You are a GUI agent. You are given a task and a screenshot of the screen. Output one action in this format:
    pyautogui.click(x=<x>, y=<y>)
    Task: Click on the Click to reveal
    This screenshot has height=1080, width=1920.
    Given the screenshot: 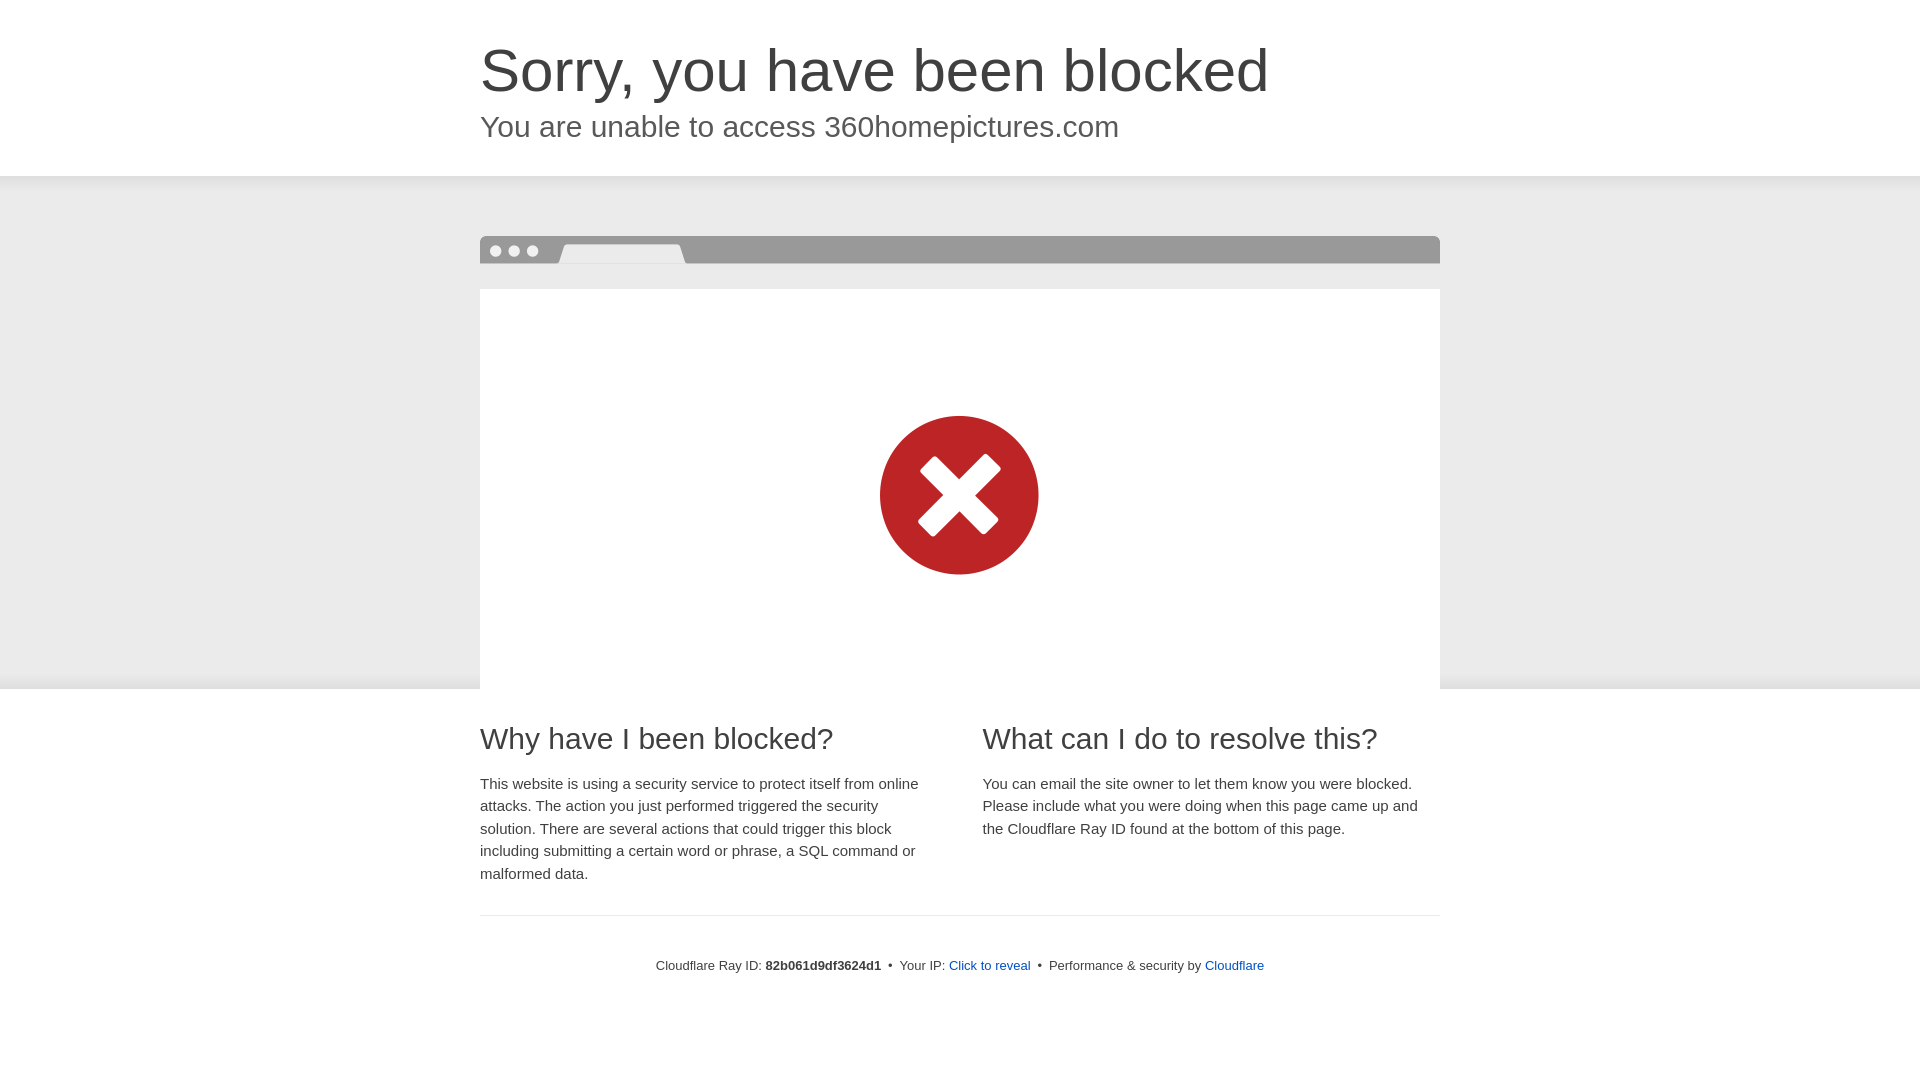 What is the action you would take?
    pyautogui.click(x=990, y=966)
    